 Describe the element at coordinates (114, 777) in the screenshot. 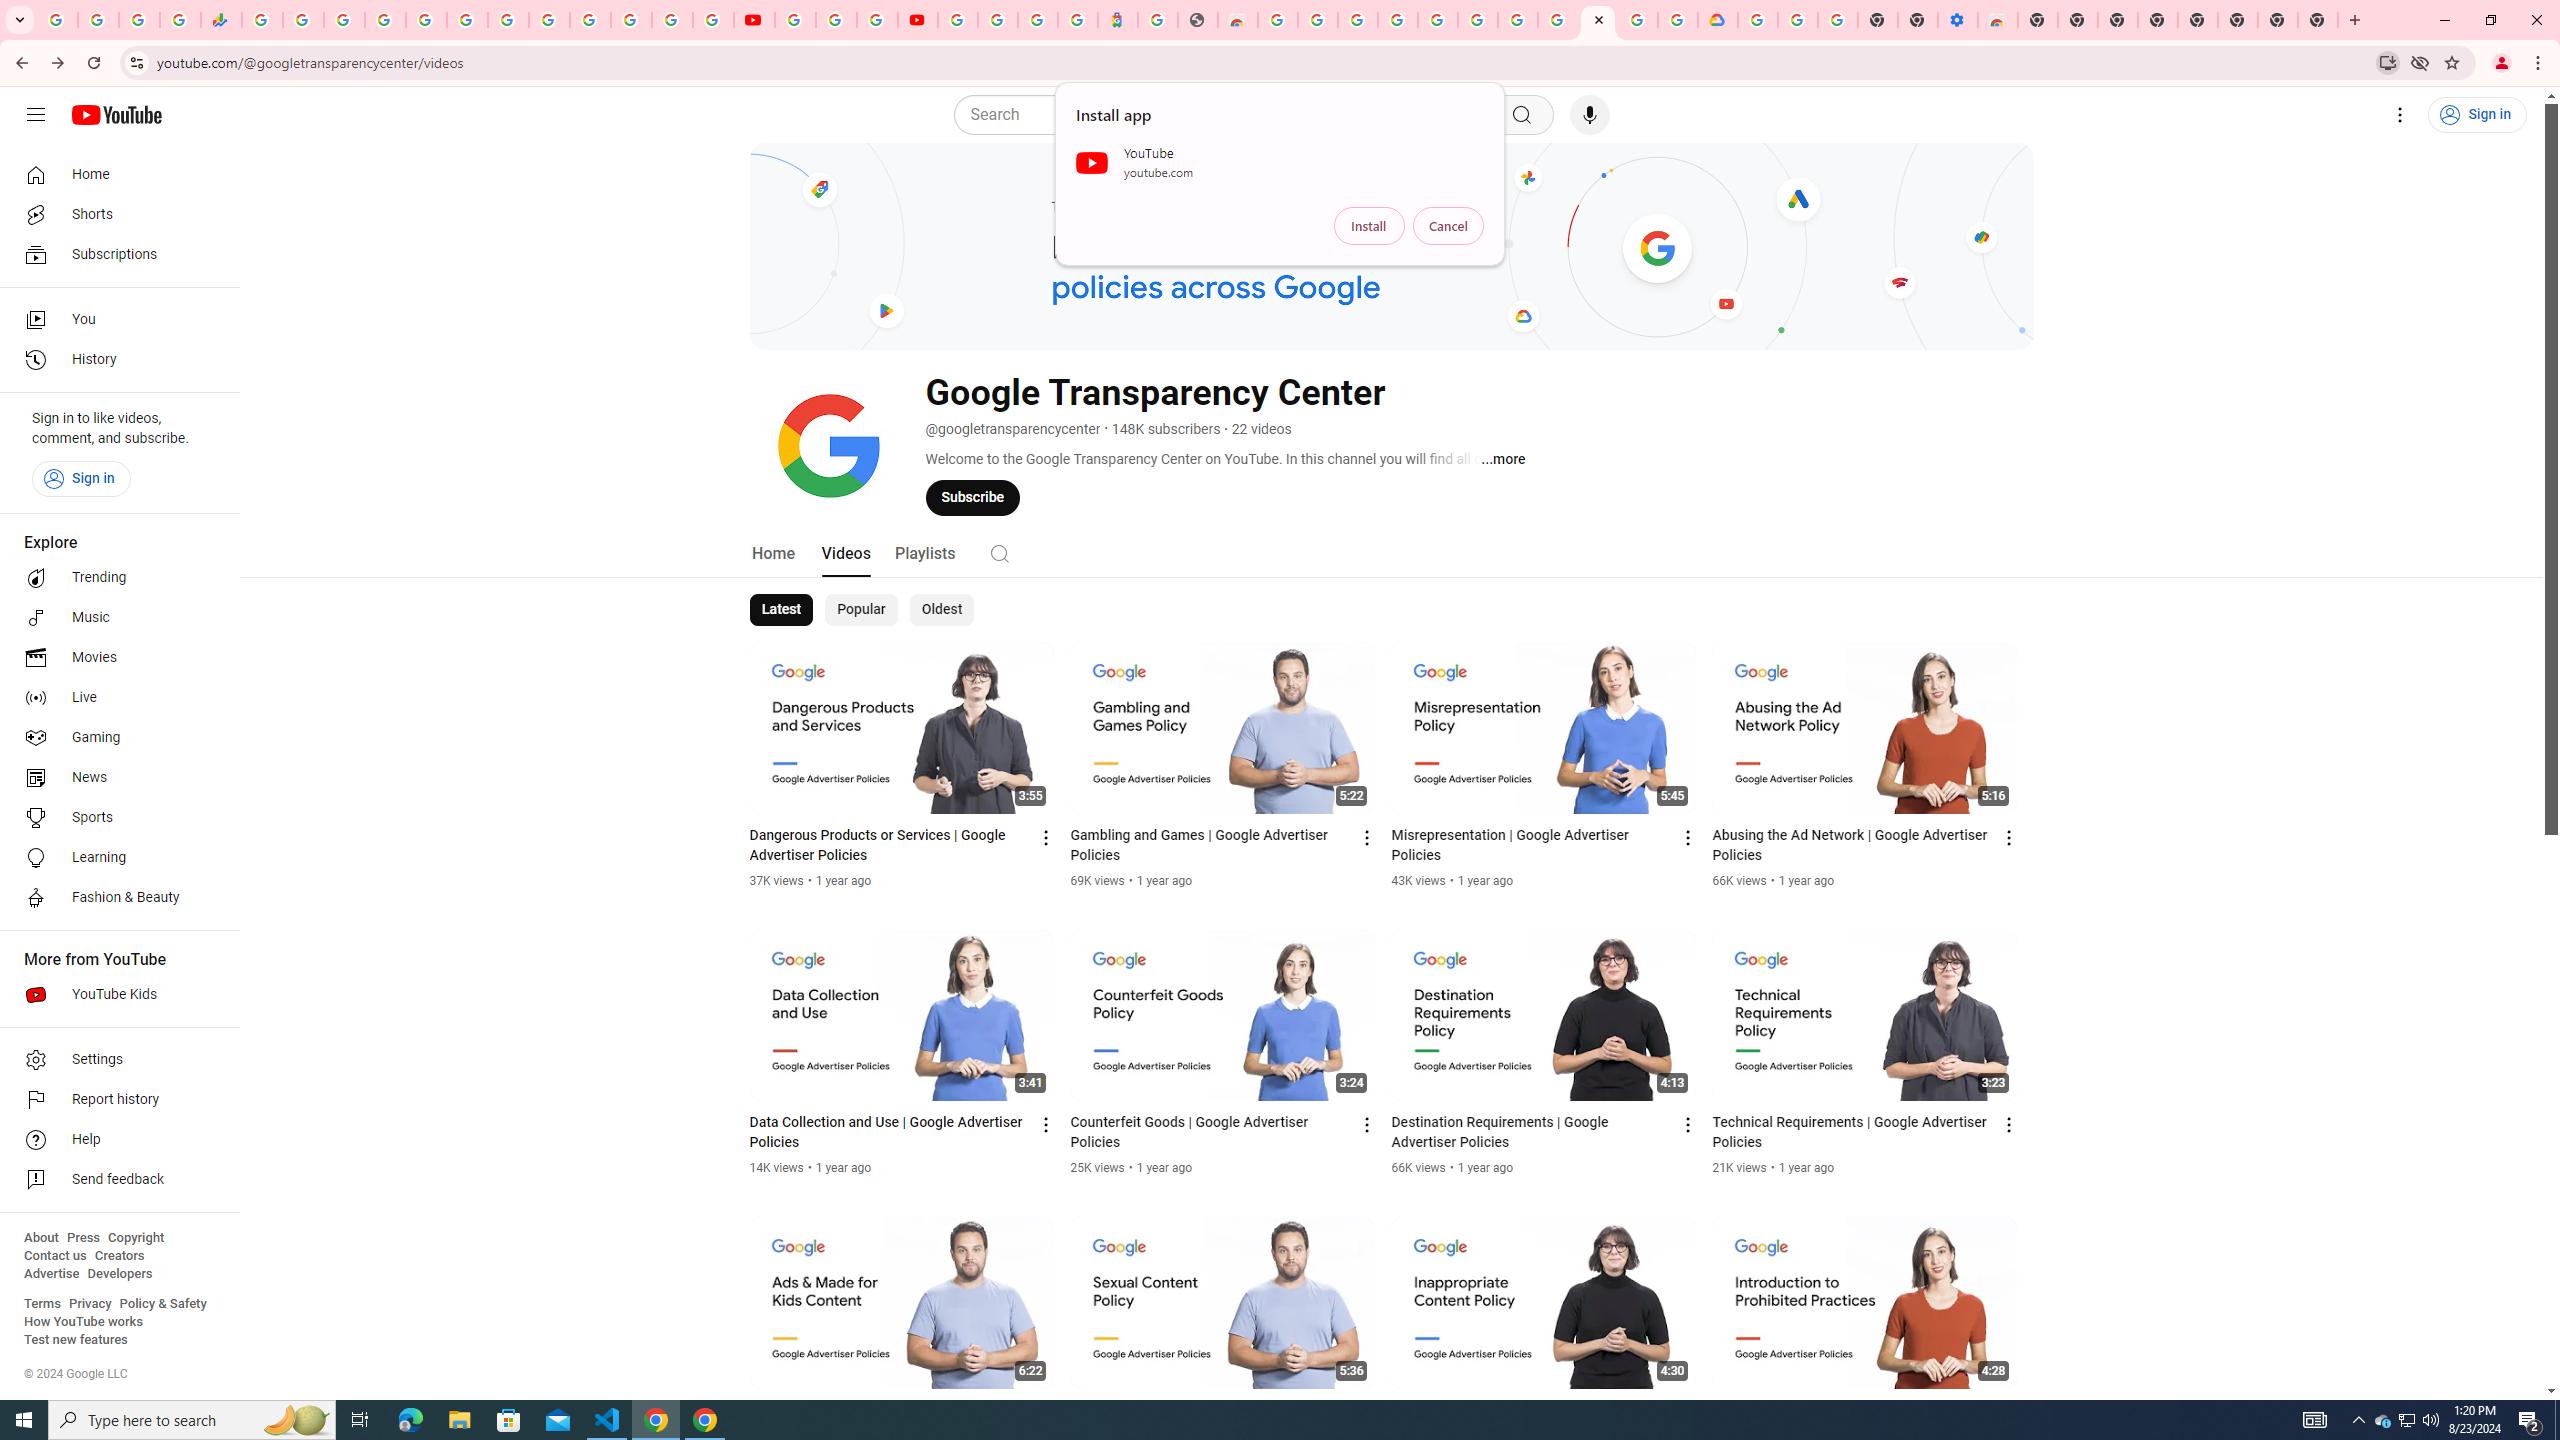

I see `News` at that location.